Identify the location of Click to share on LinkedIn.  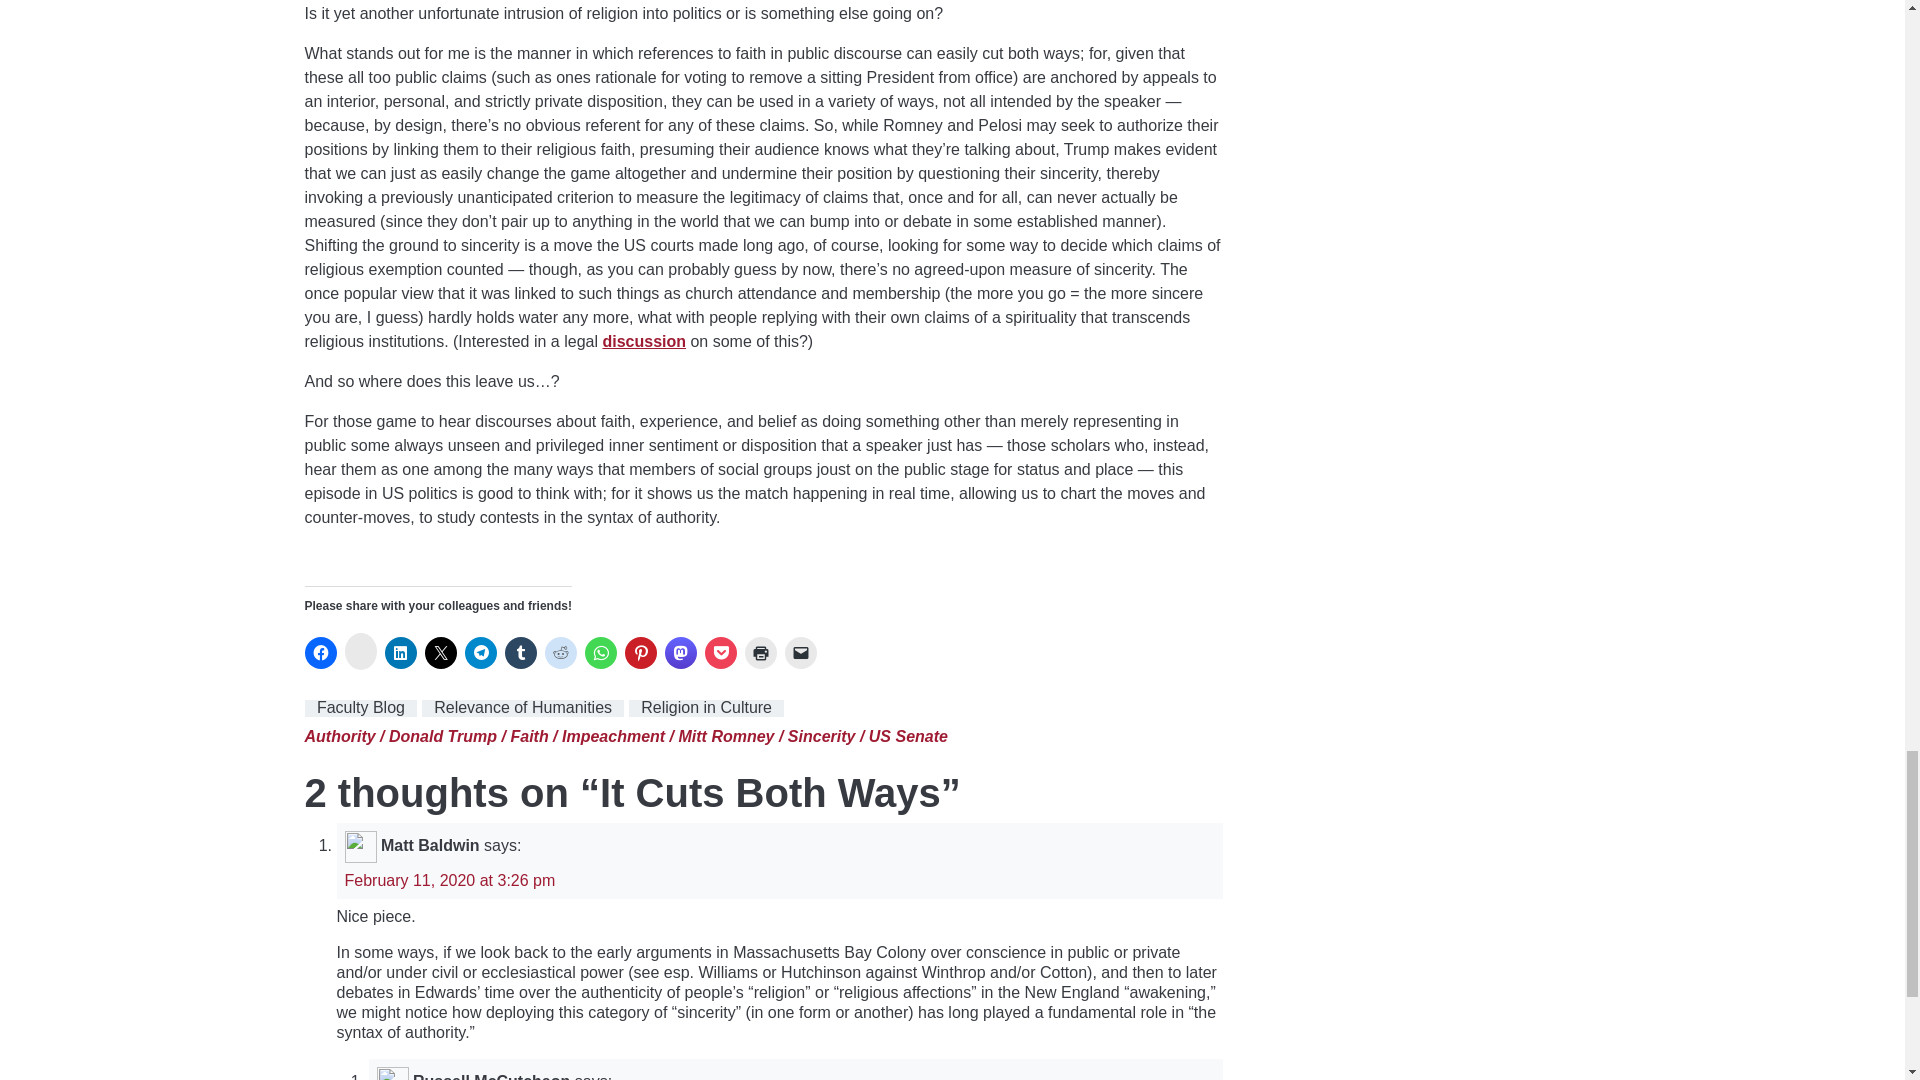
(400, 652).